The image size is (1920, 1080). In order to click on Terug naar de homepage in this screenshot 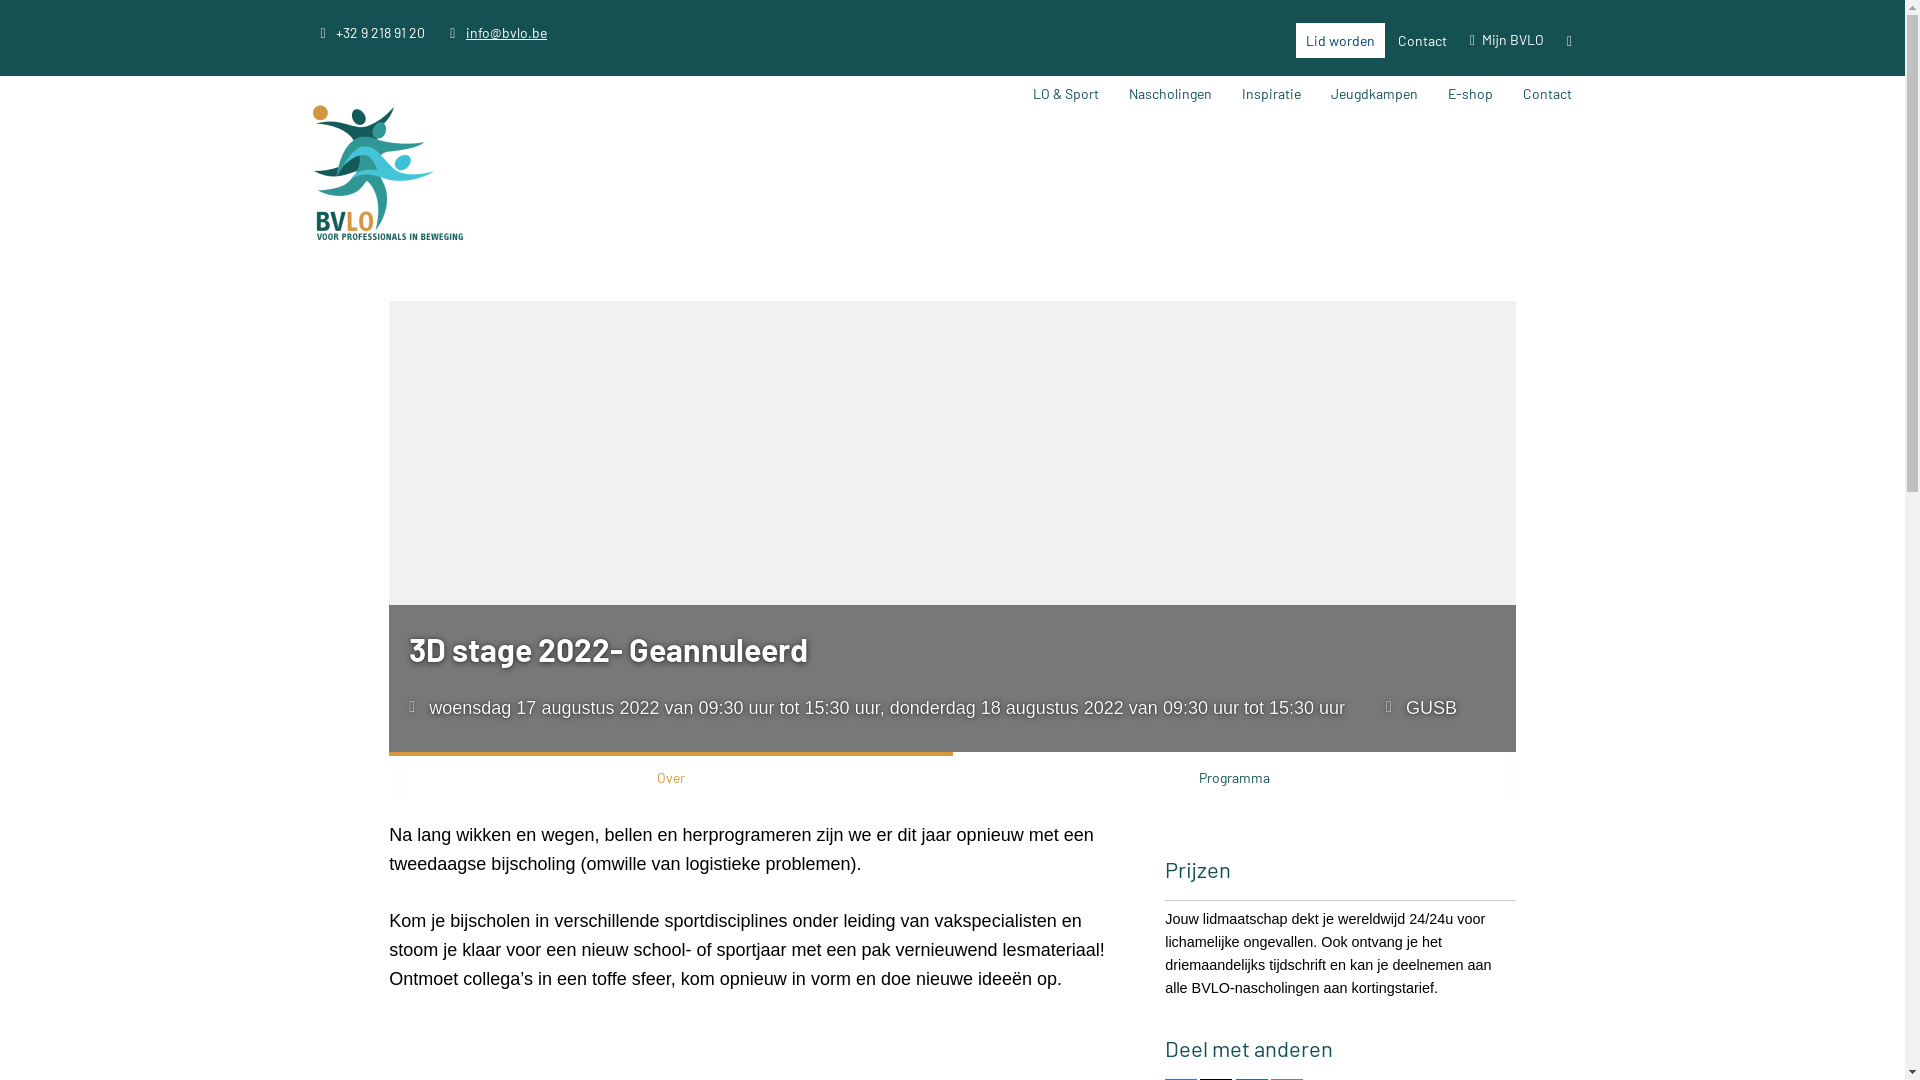, I will do `click(387, 176)`.